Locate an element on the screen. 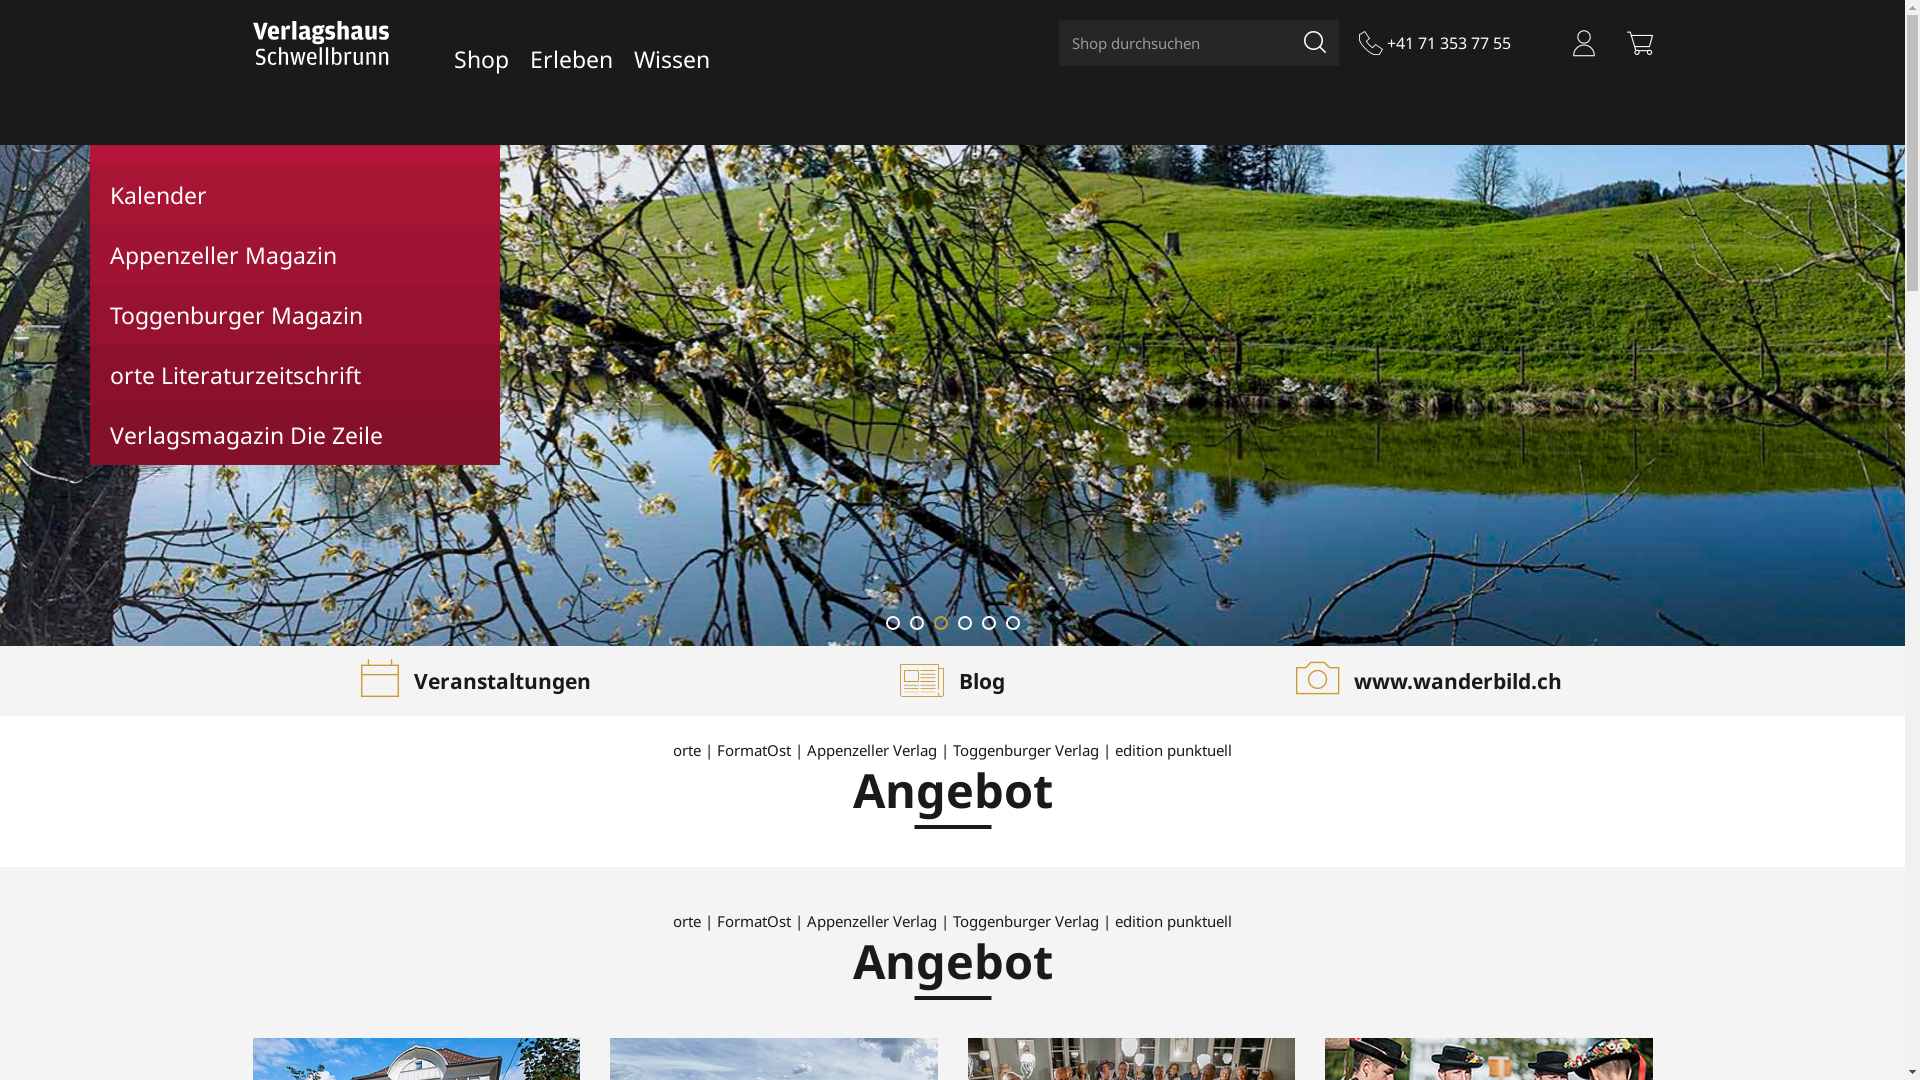  Shop is located at coordinates (486, 58).